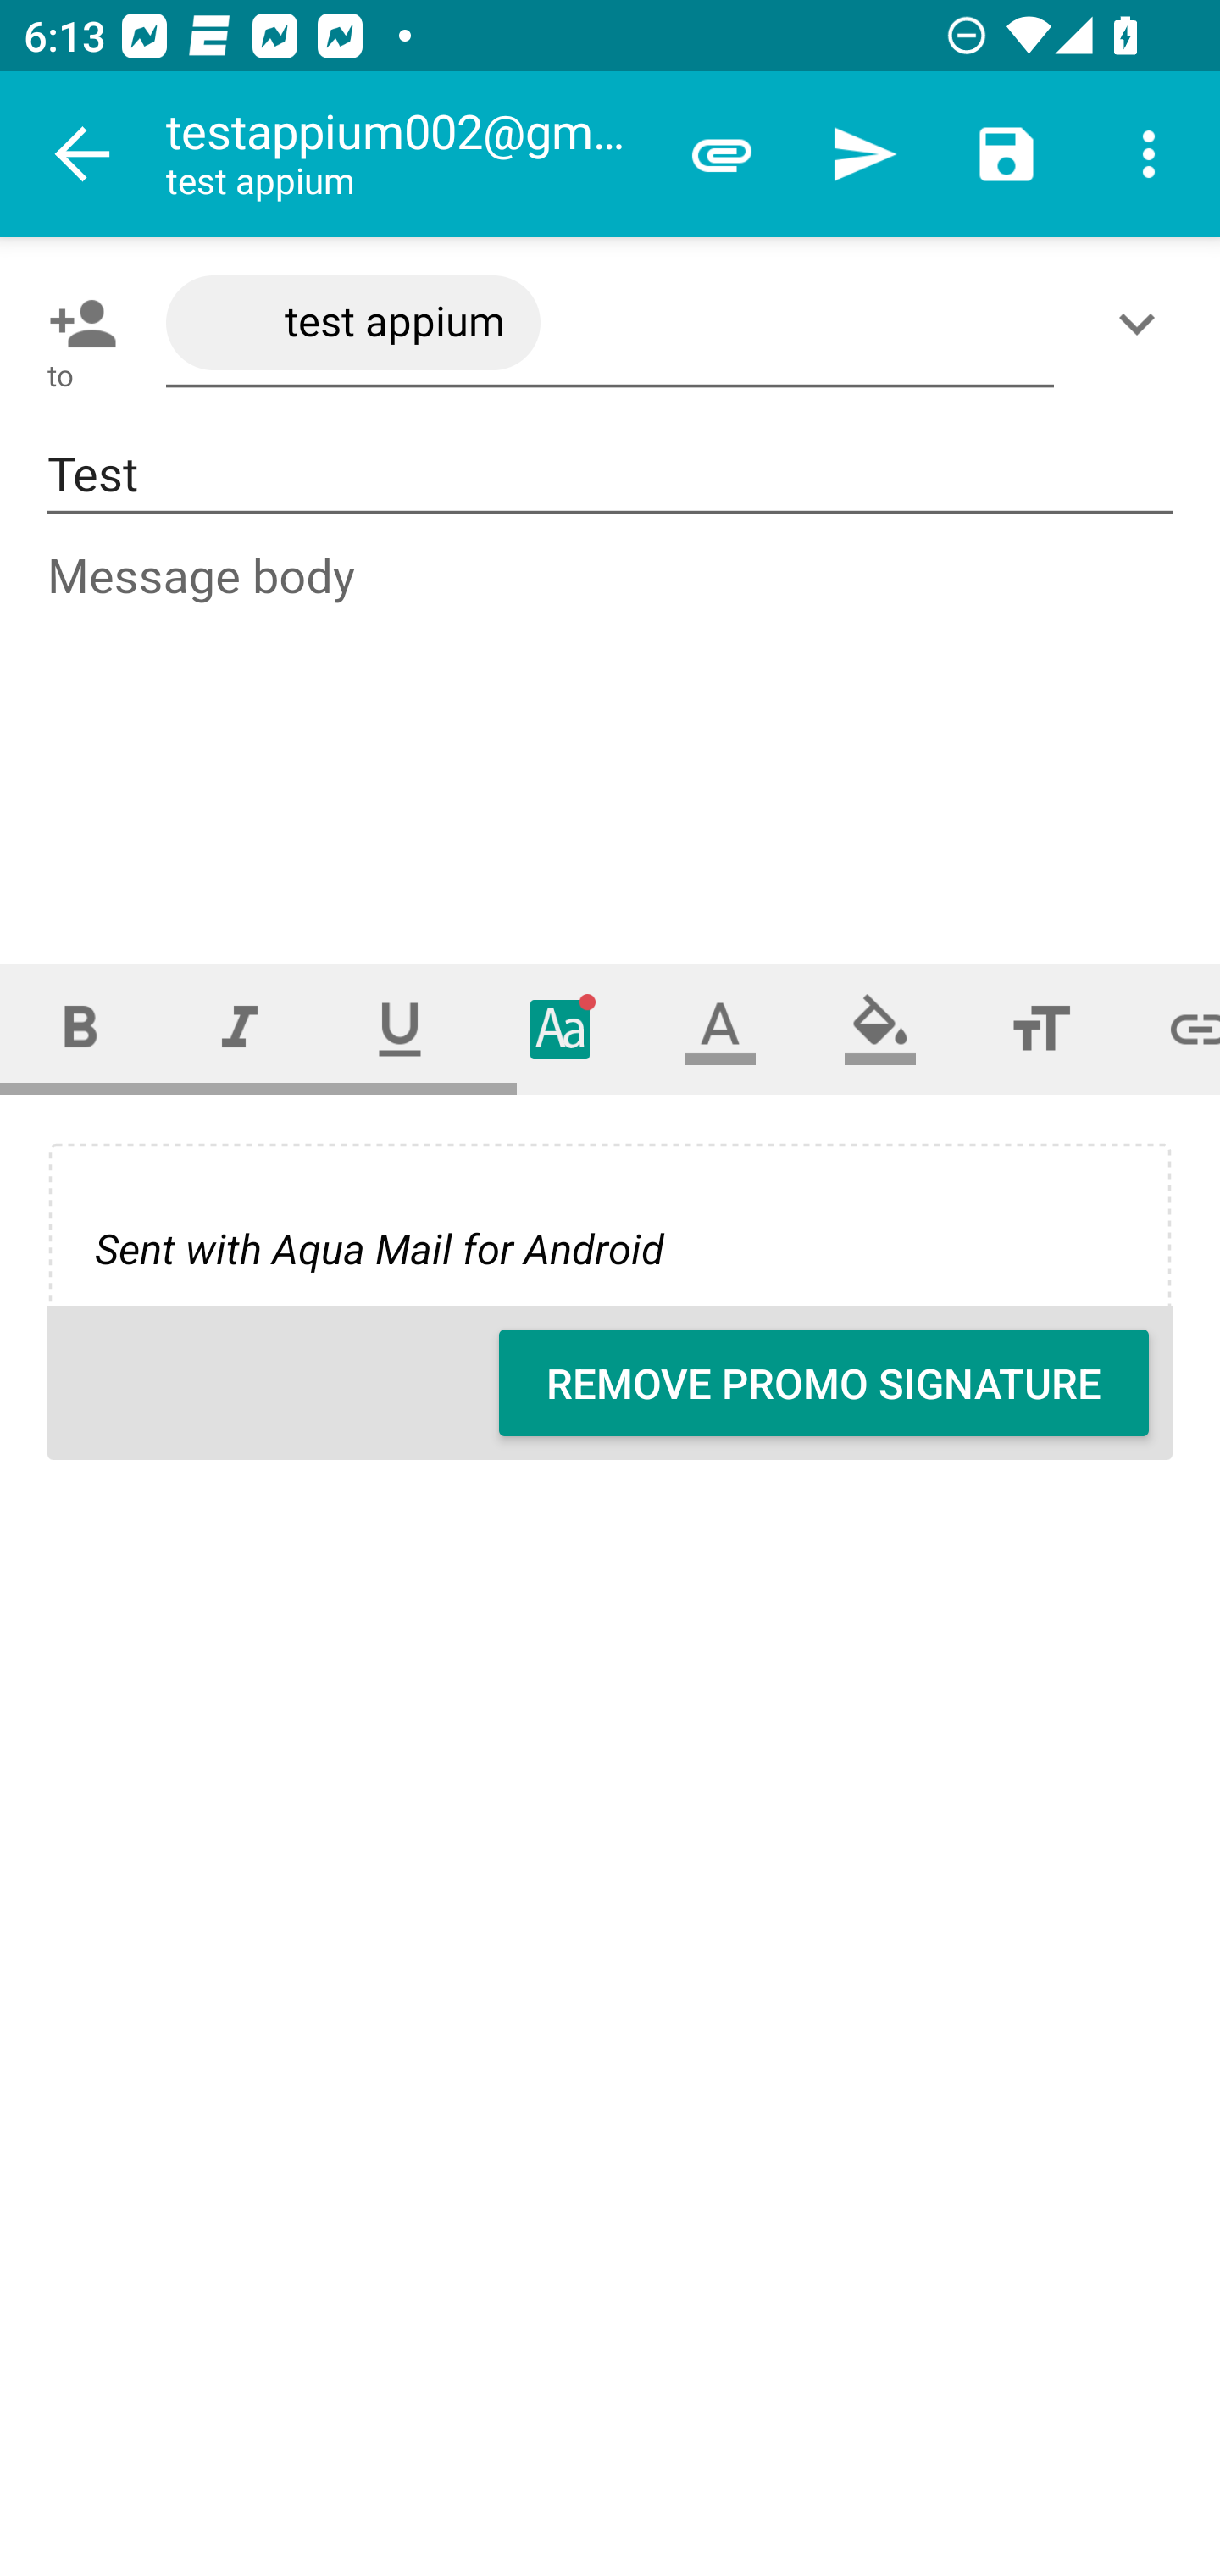 The image size is (1220, 2576). Describe the element at coordinates (83, 154) in the screenshot. I see `Navigate up` at that location.